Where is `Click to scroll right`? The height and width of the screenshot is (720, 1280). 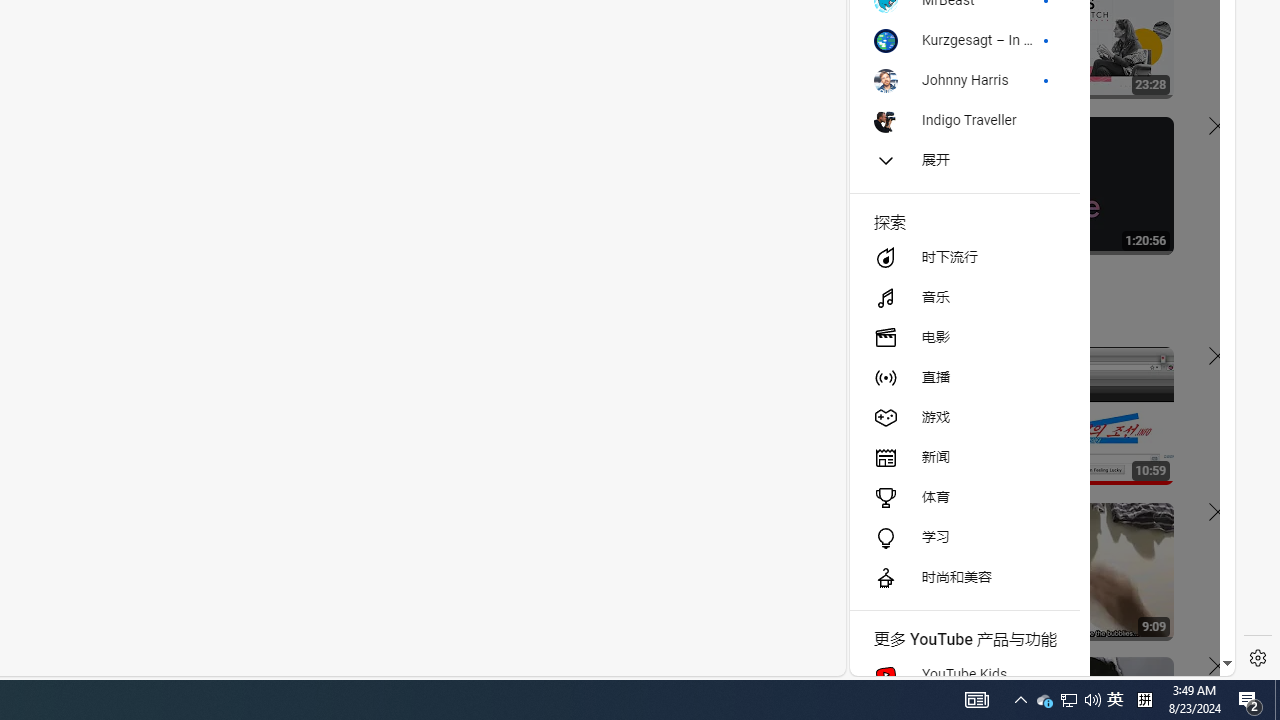 Click to scroll right is located at coordinates (1196, 84).